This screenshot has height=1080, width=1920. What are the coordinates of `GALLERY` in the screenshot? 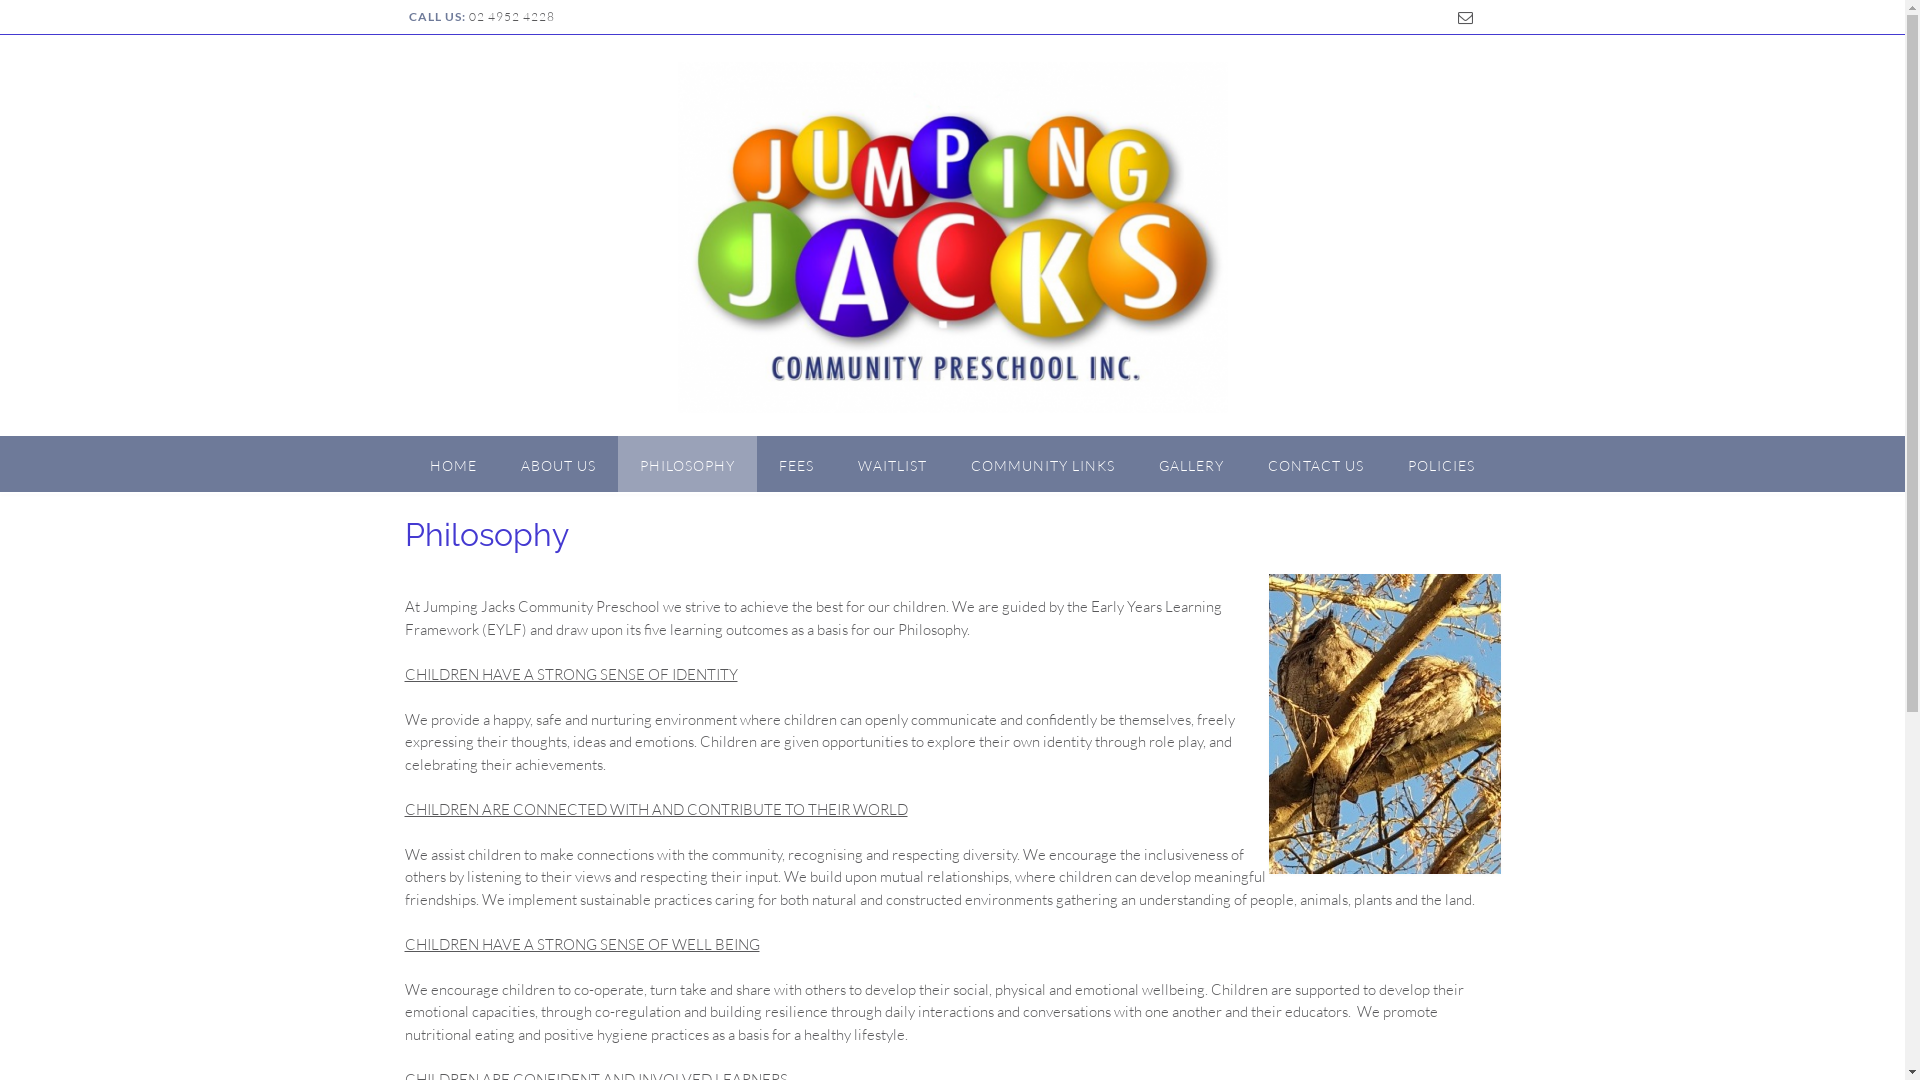 It's located at (1192, 464).